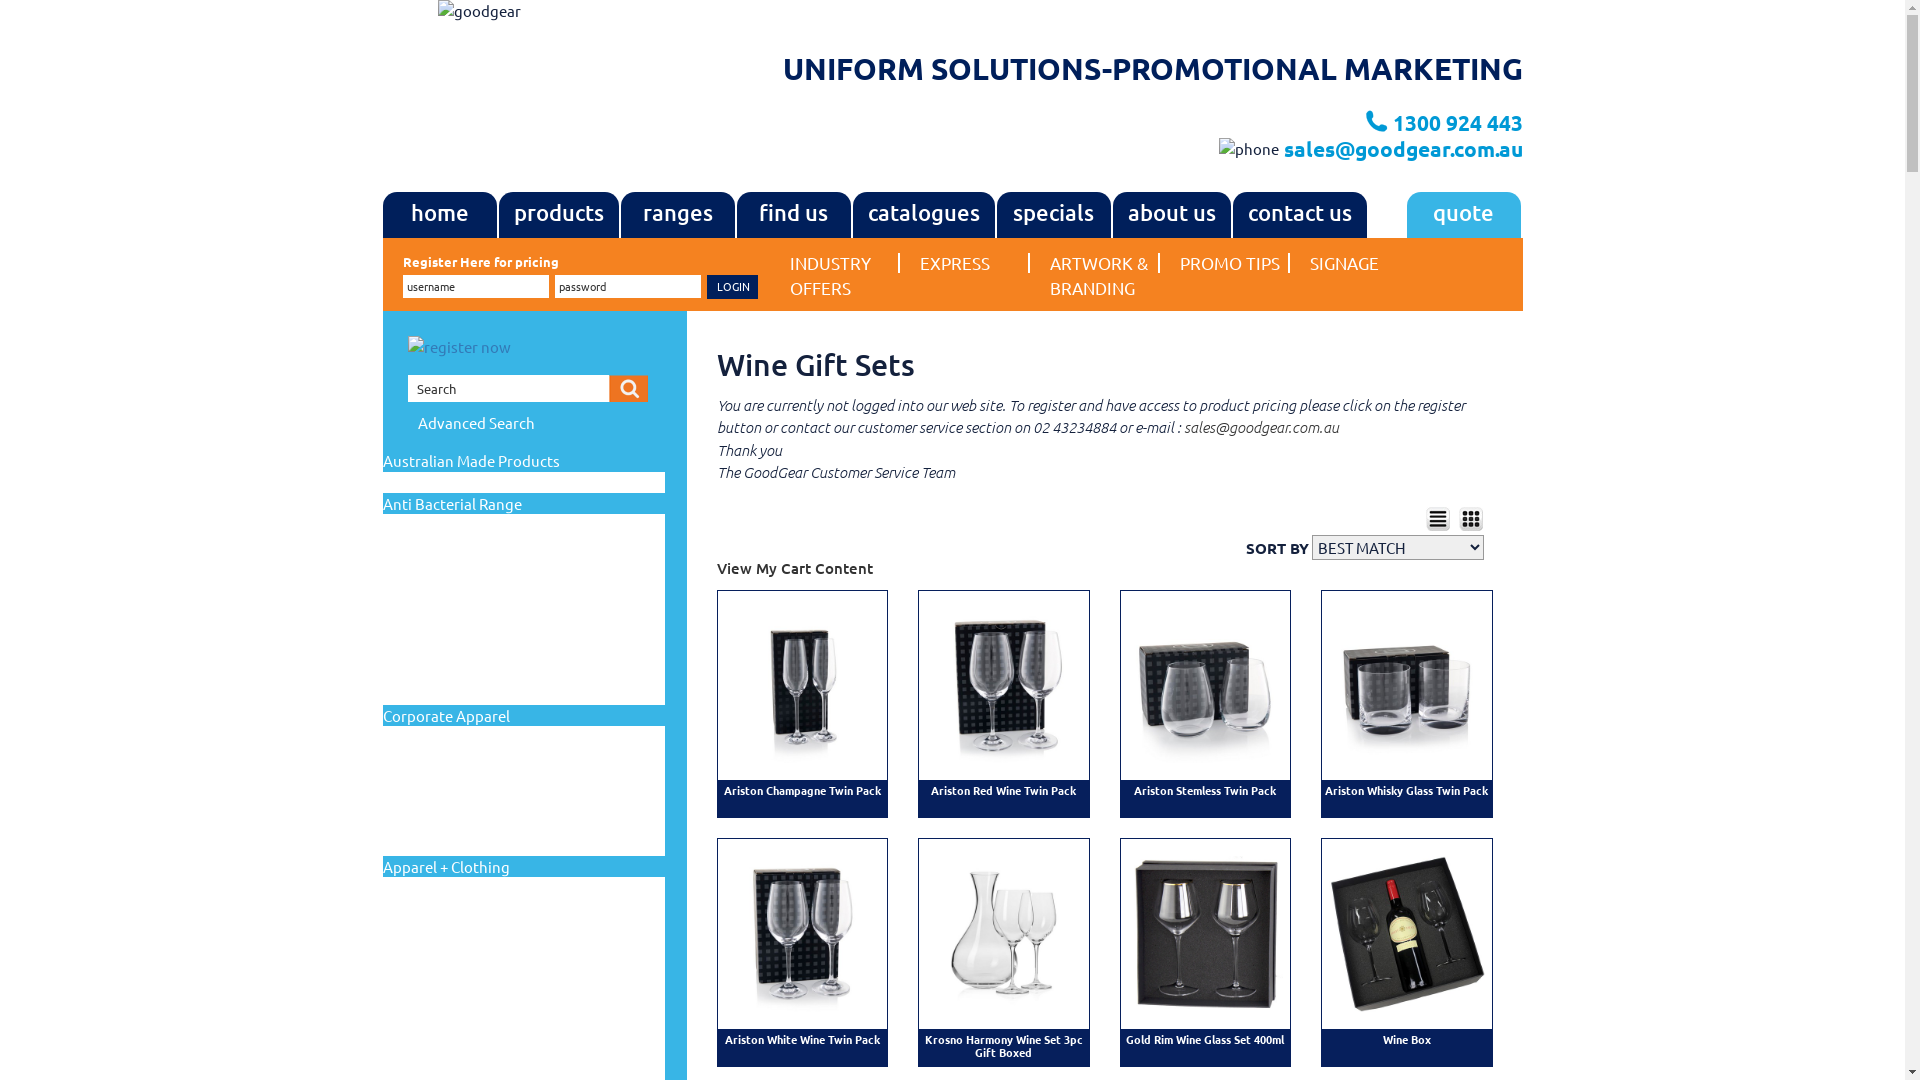 This screenshot has height=1080, width=1920. I want to click on Ariston Whisky Glass Twin Pack (1605390TP_PPI), so click(1406, 685).